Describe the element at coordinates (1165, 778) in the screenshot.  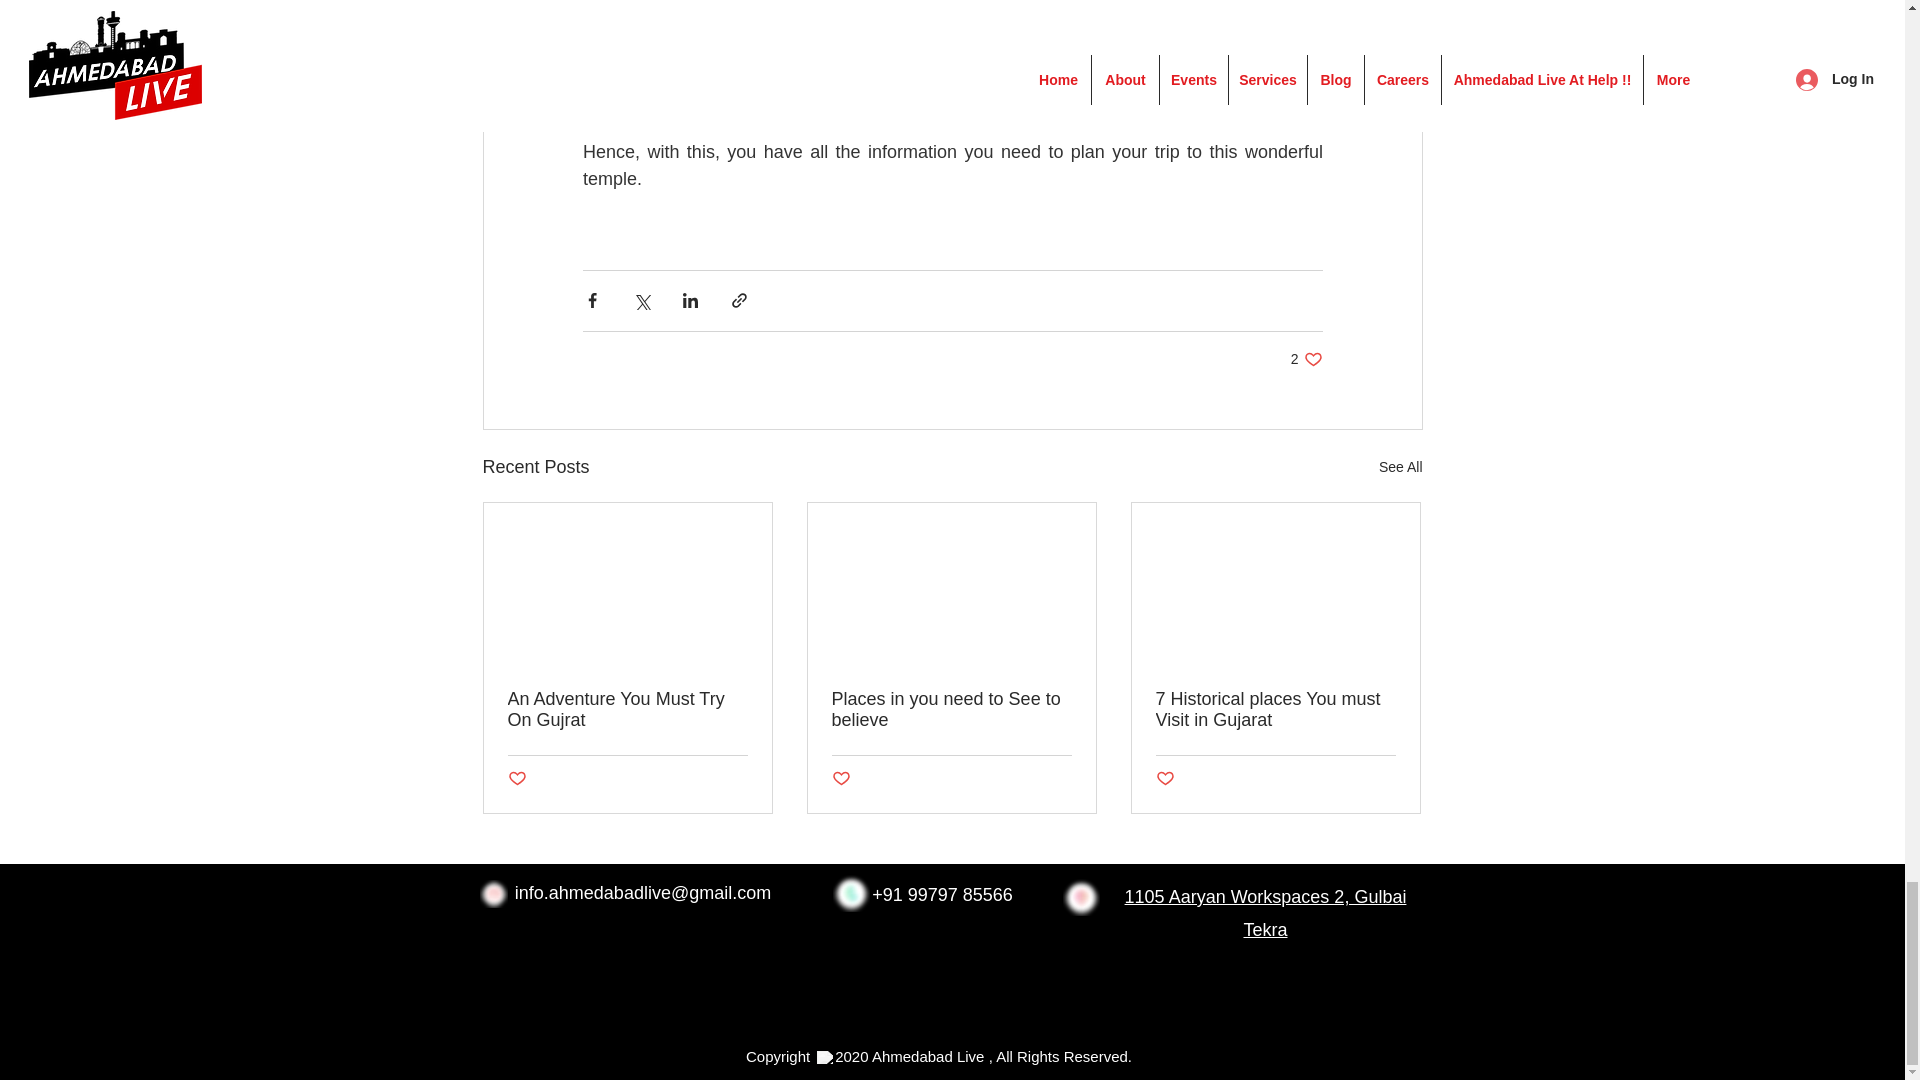
I see `7 Historical places You must Visit in Gujarat` at that location.